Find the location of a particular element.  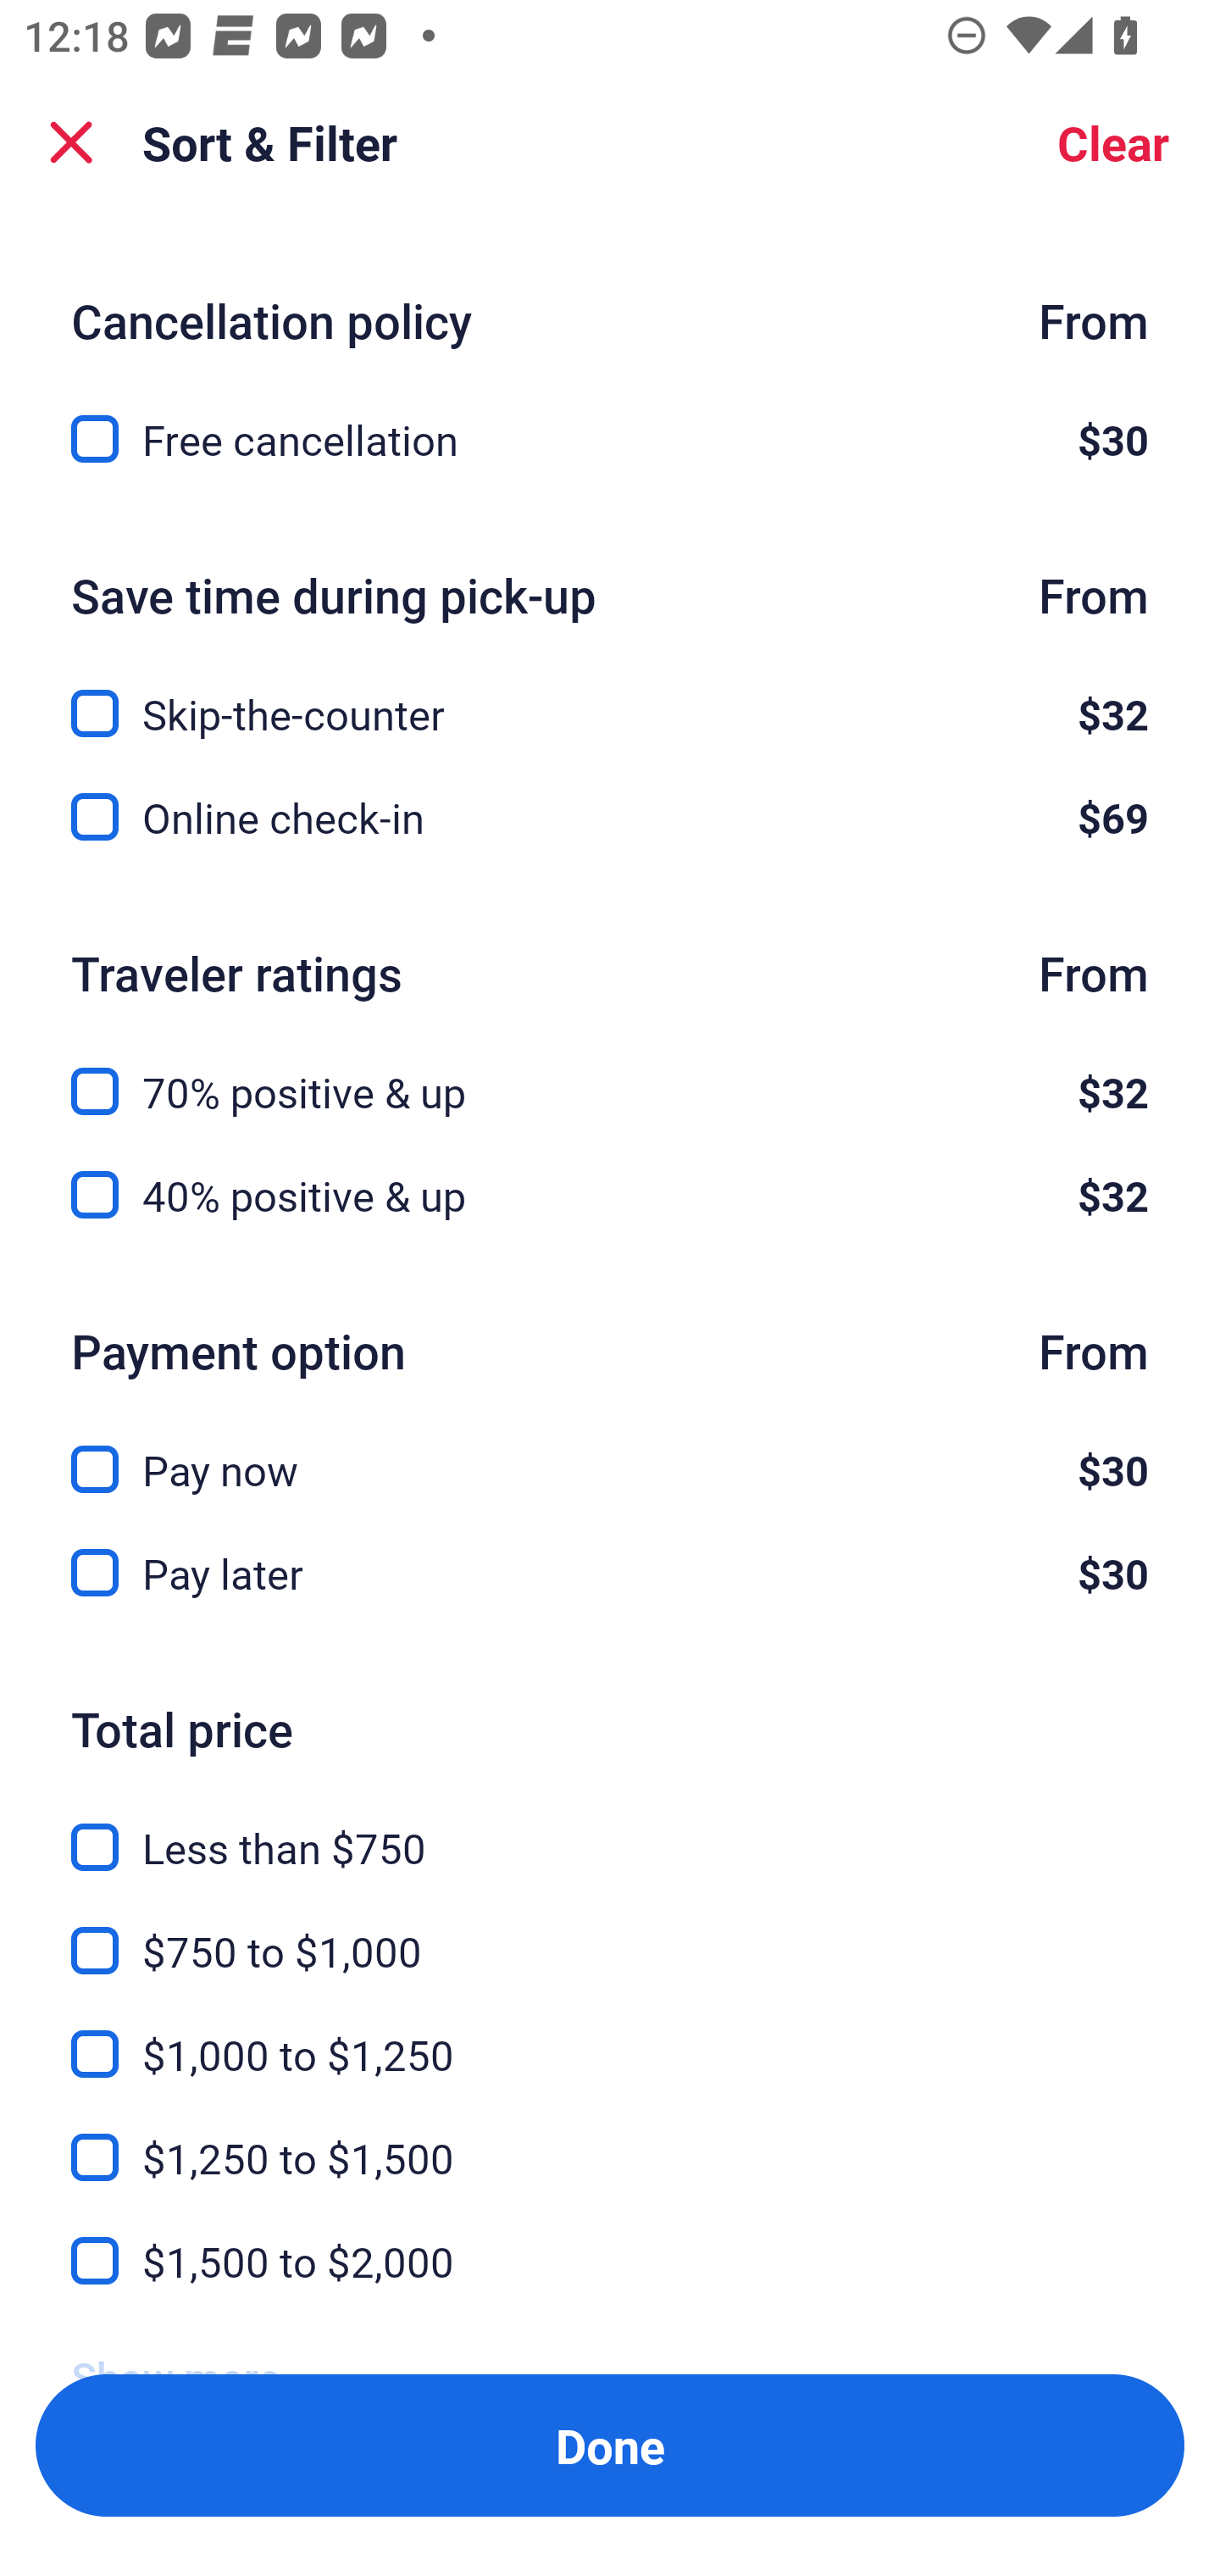

Online check-in, $69 Online check-in $69 is located at coordinates (610, 817).